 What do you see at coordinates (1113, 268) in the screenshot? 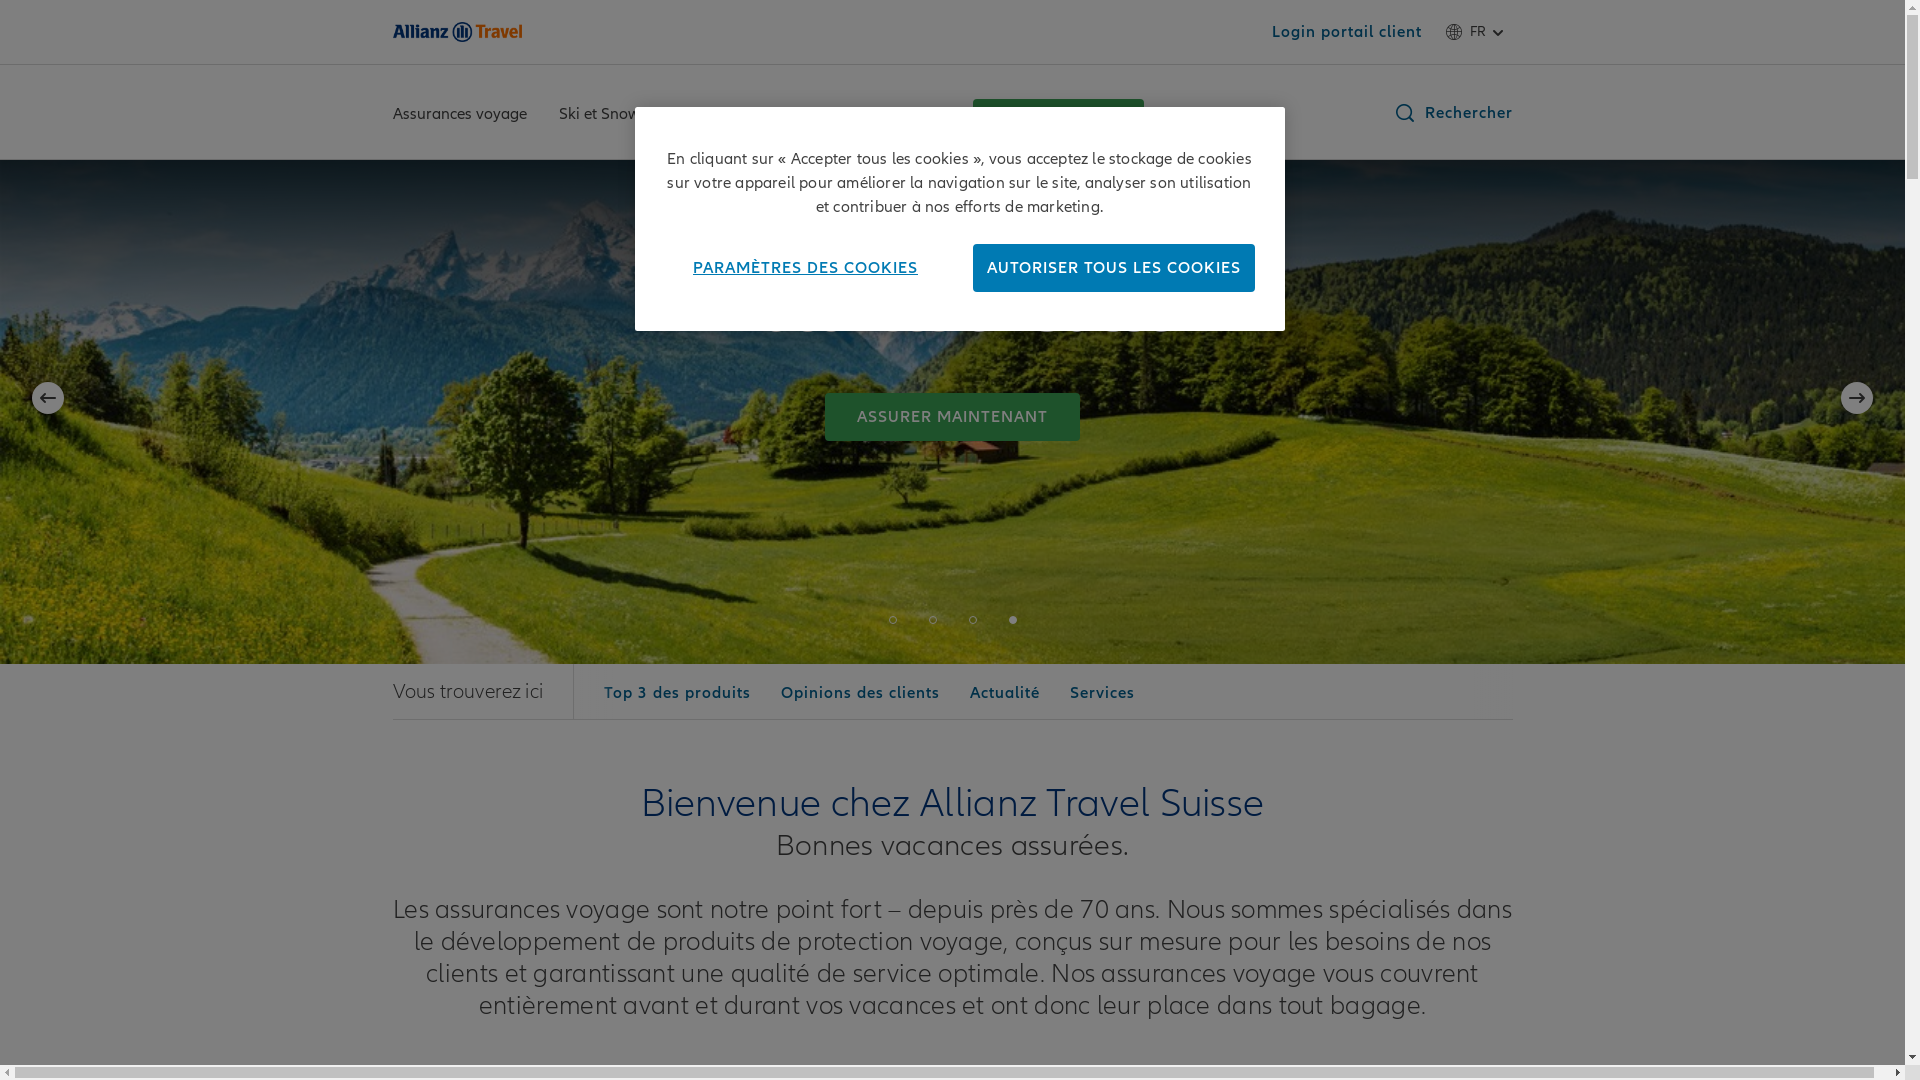
I see `AUTORISER TOUS LES COOKIES` at bounding box center [1113, 268].